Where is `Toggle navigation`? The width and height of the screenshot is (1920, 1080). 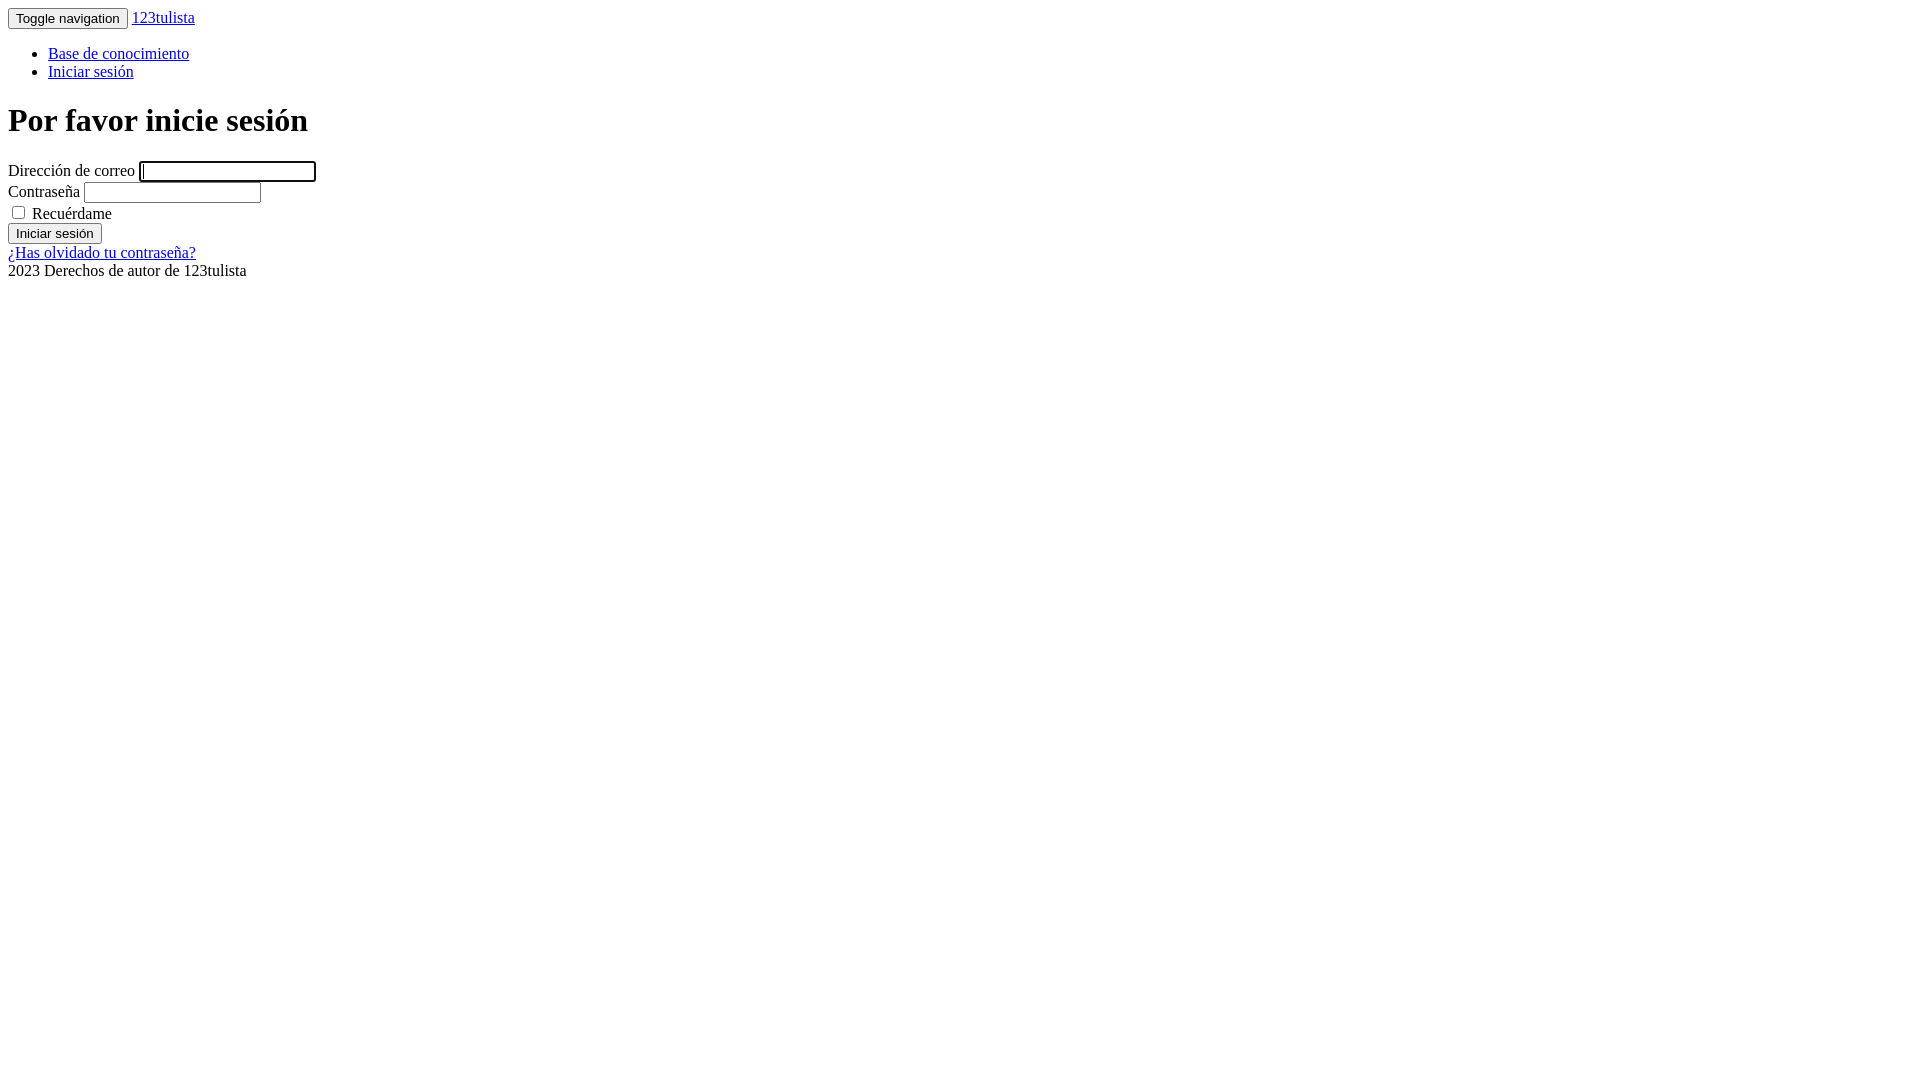 Toggle navigation is located at coordinates (68, 18).